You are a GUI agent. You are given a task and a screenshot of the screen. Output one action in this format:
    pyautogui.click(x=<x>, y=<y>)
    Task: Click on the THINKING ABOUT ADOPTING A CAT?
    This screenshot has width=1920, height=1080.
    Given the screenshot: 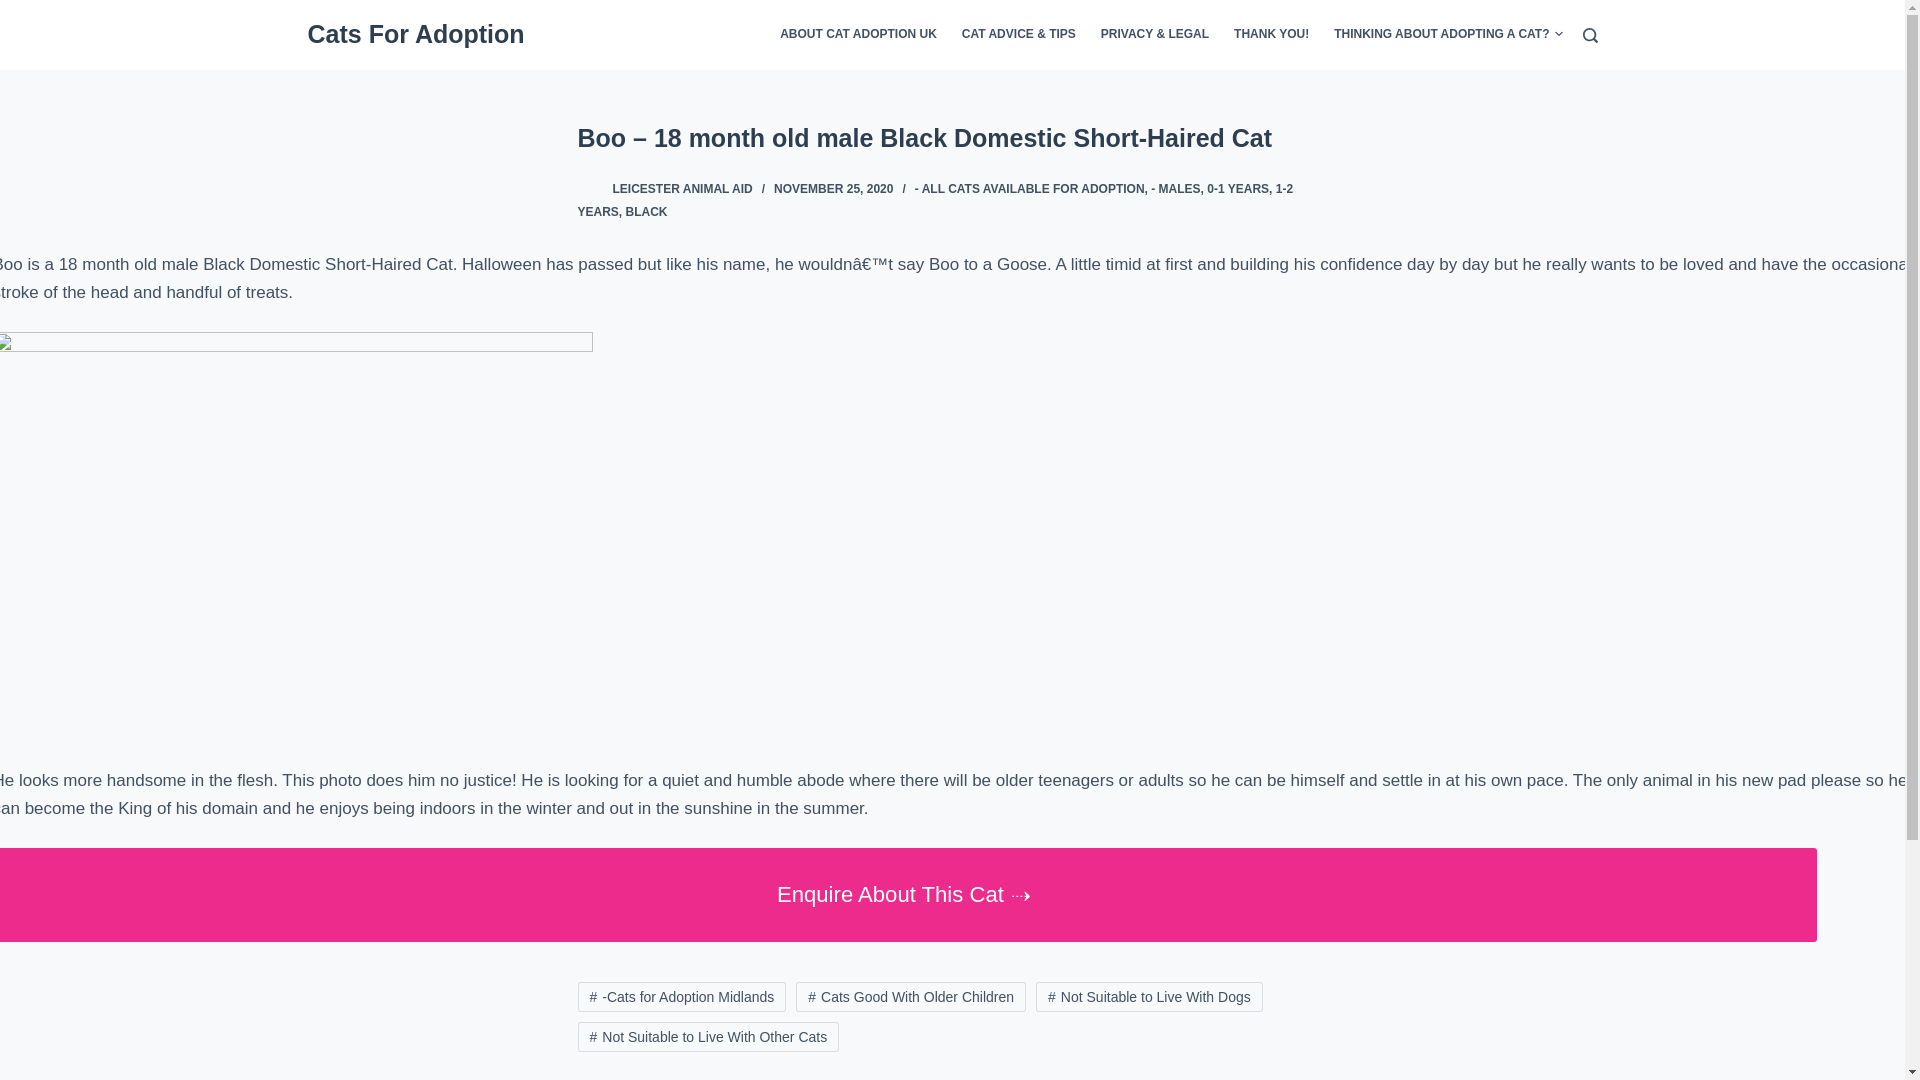 What is the action you would take?
    pyautogui.click(x=1442, y=35)
    